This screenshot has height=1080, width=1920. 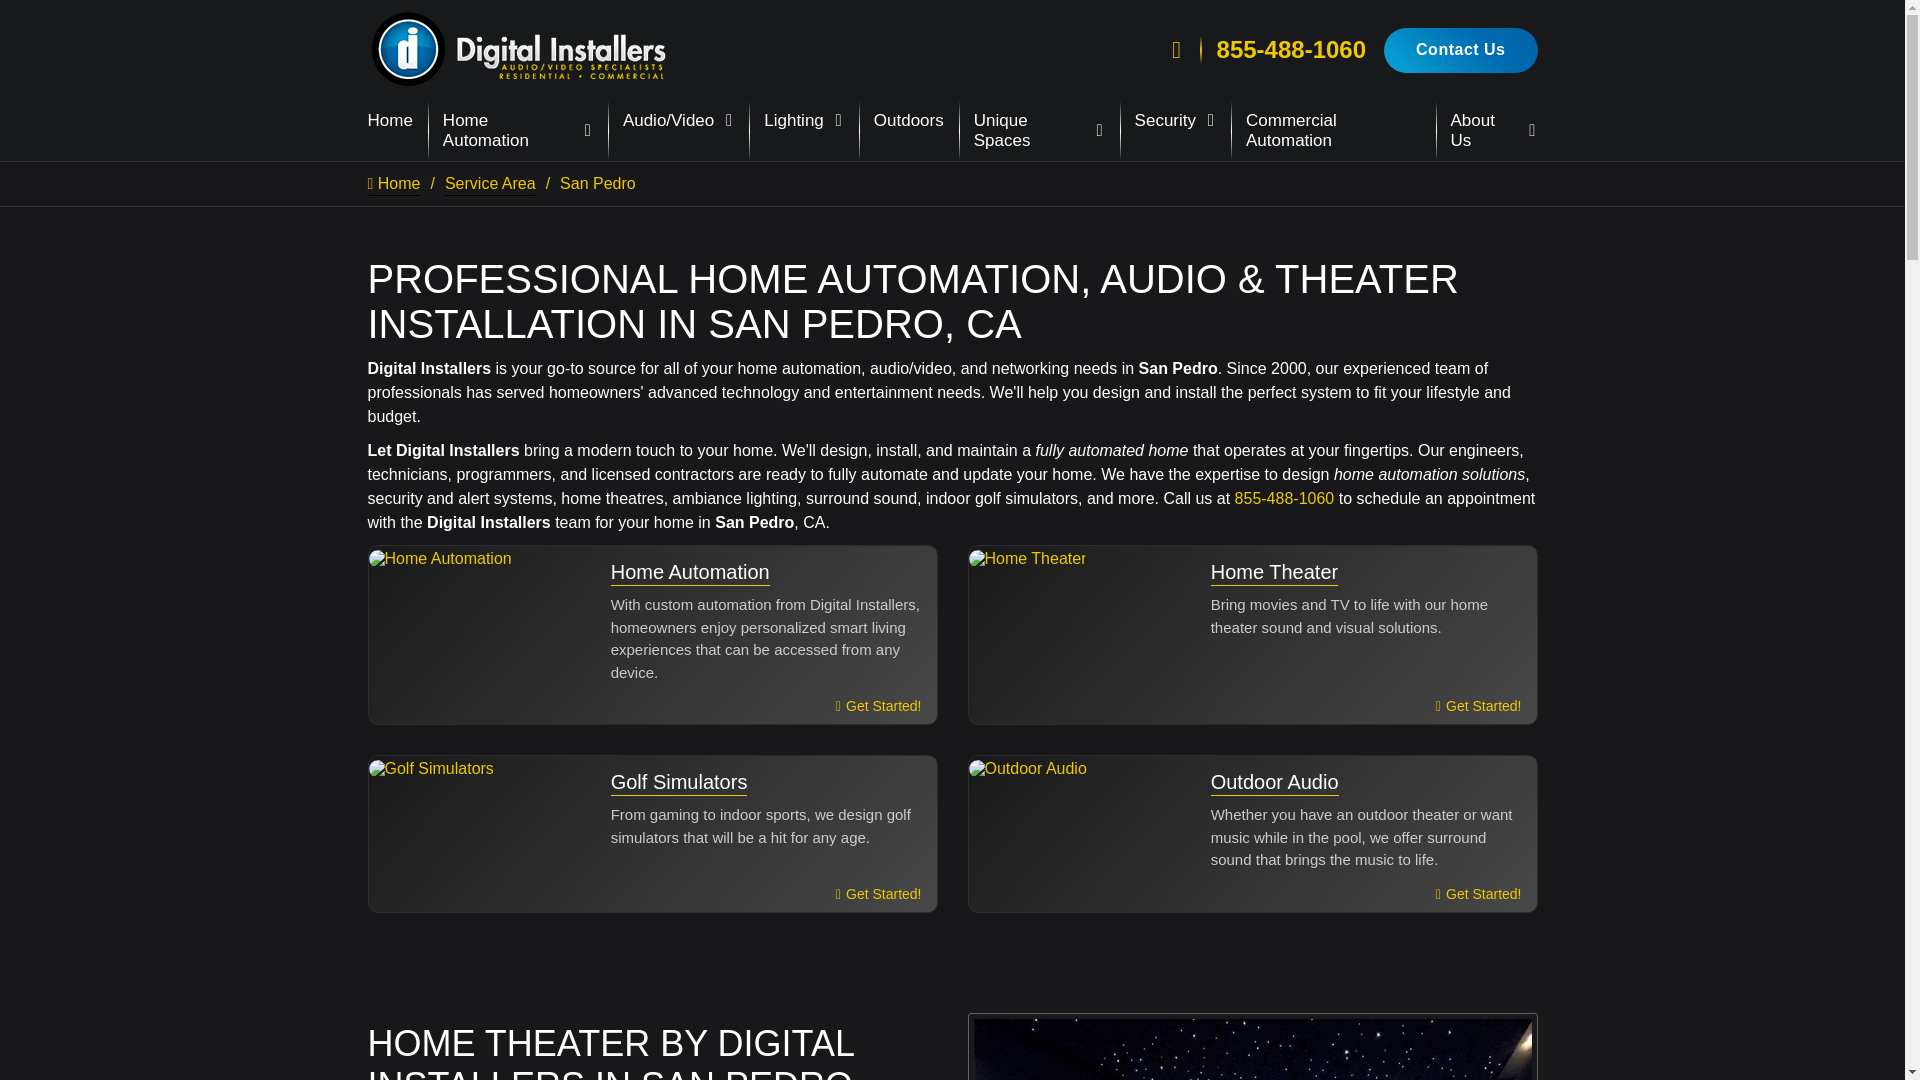 I want to click on Security, so click(x=1174, y=121).